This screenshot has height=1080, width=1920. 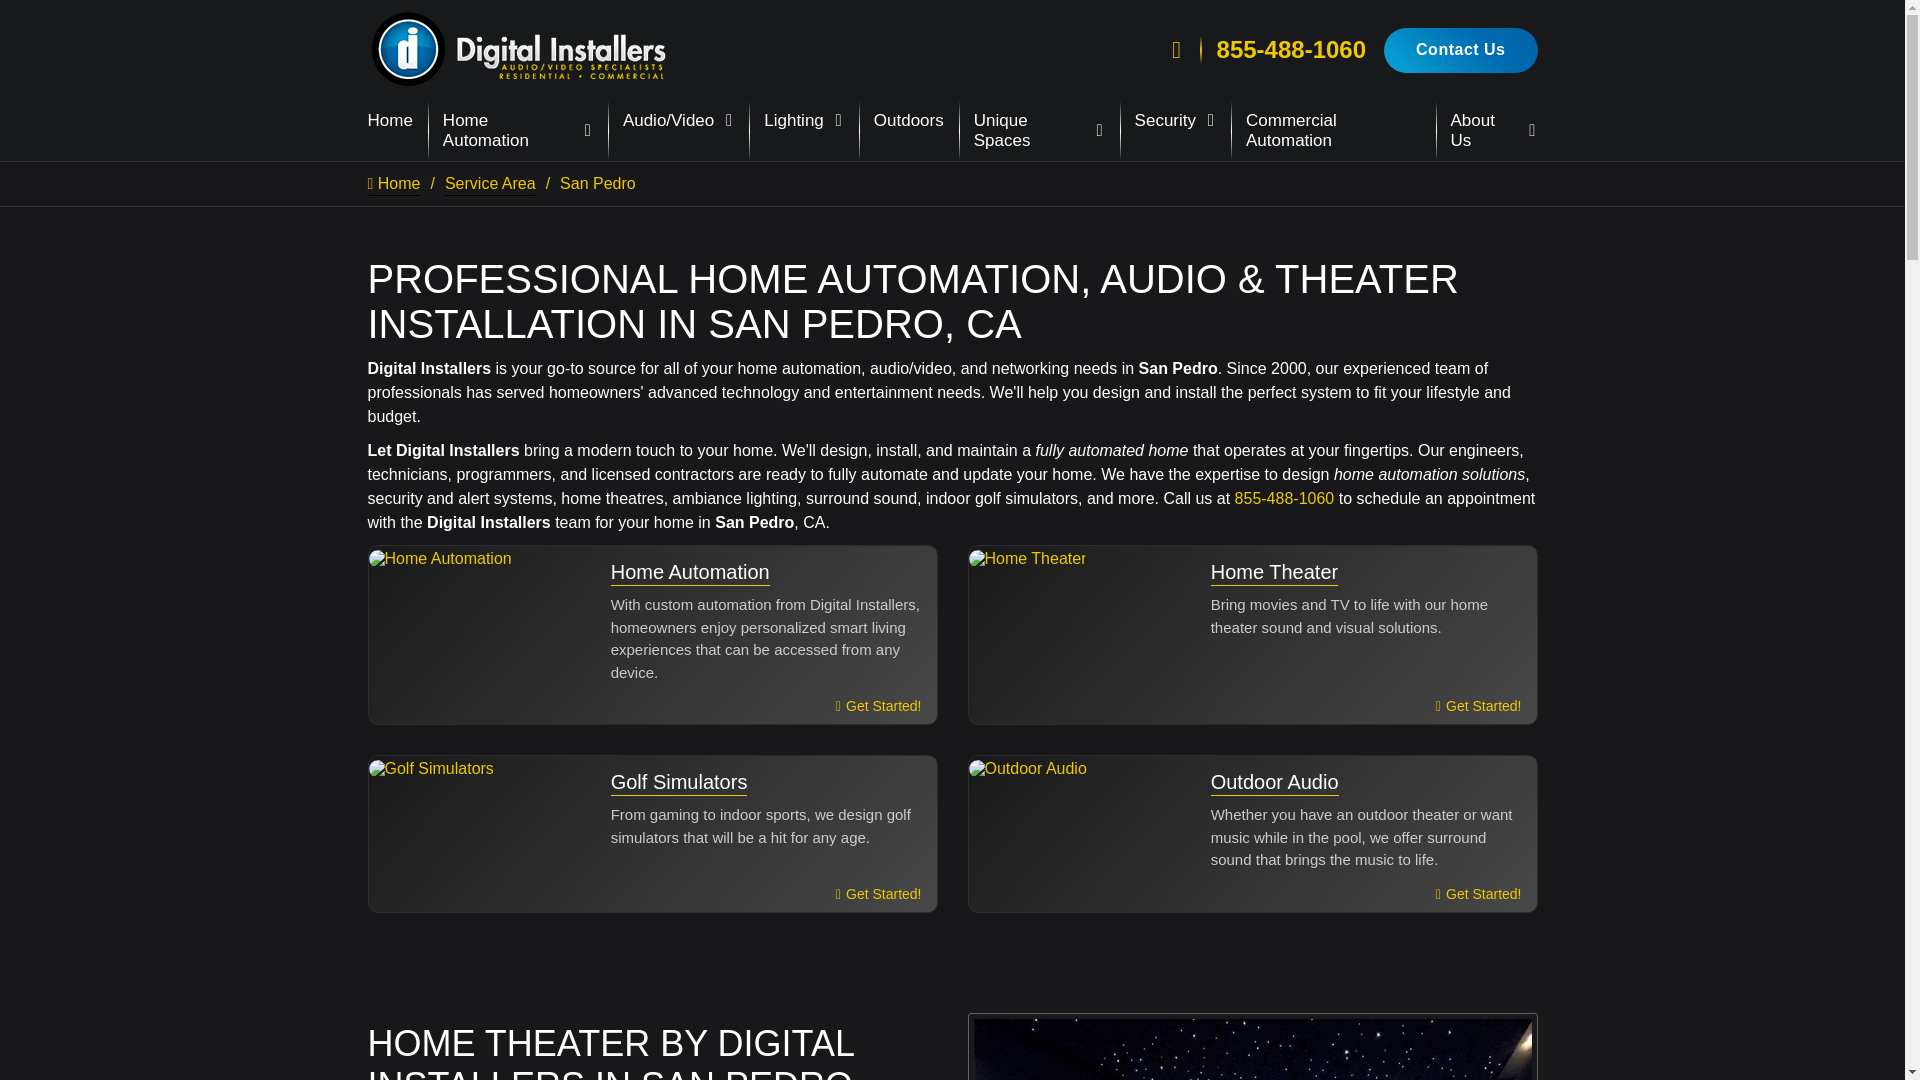 I want to click on Security, so click(x=1174, y=121).